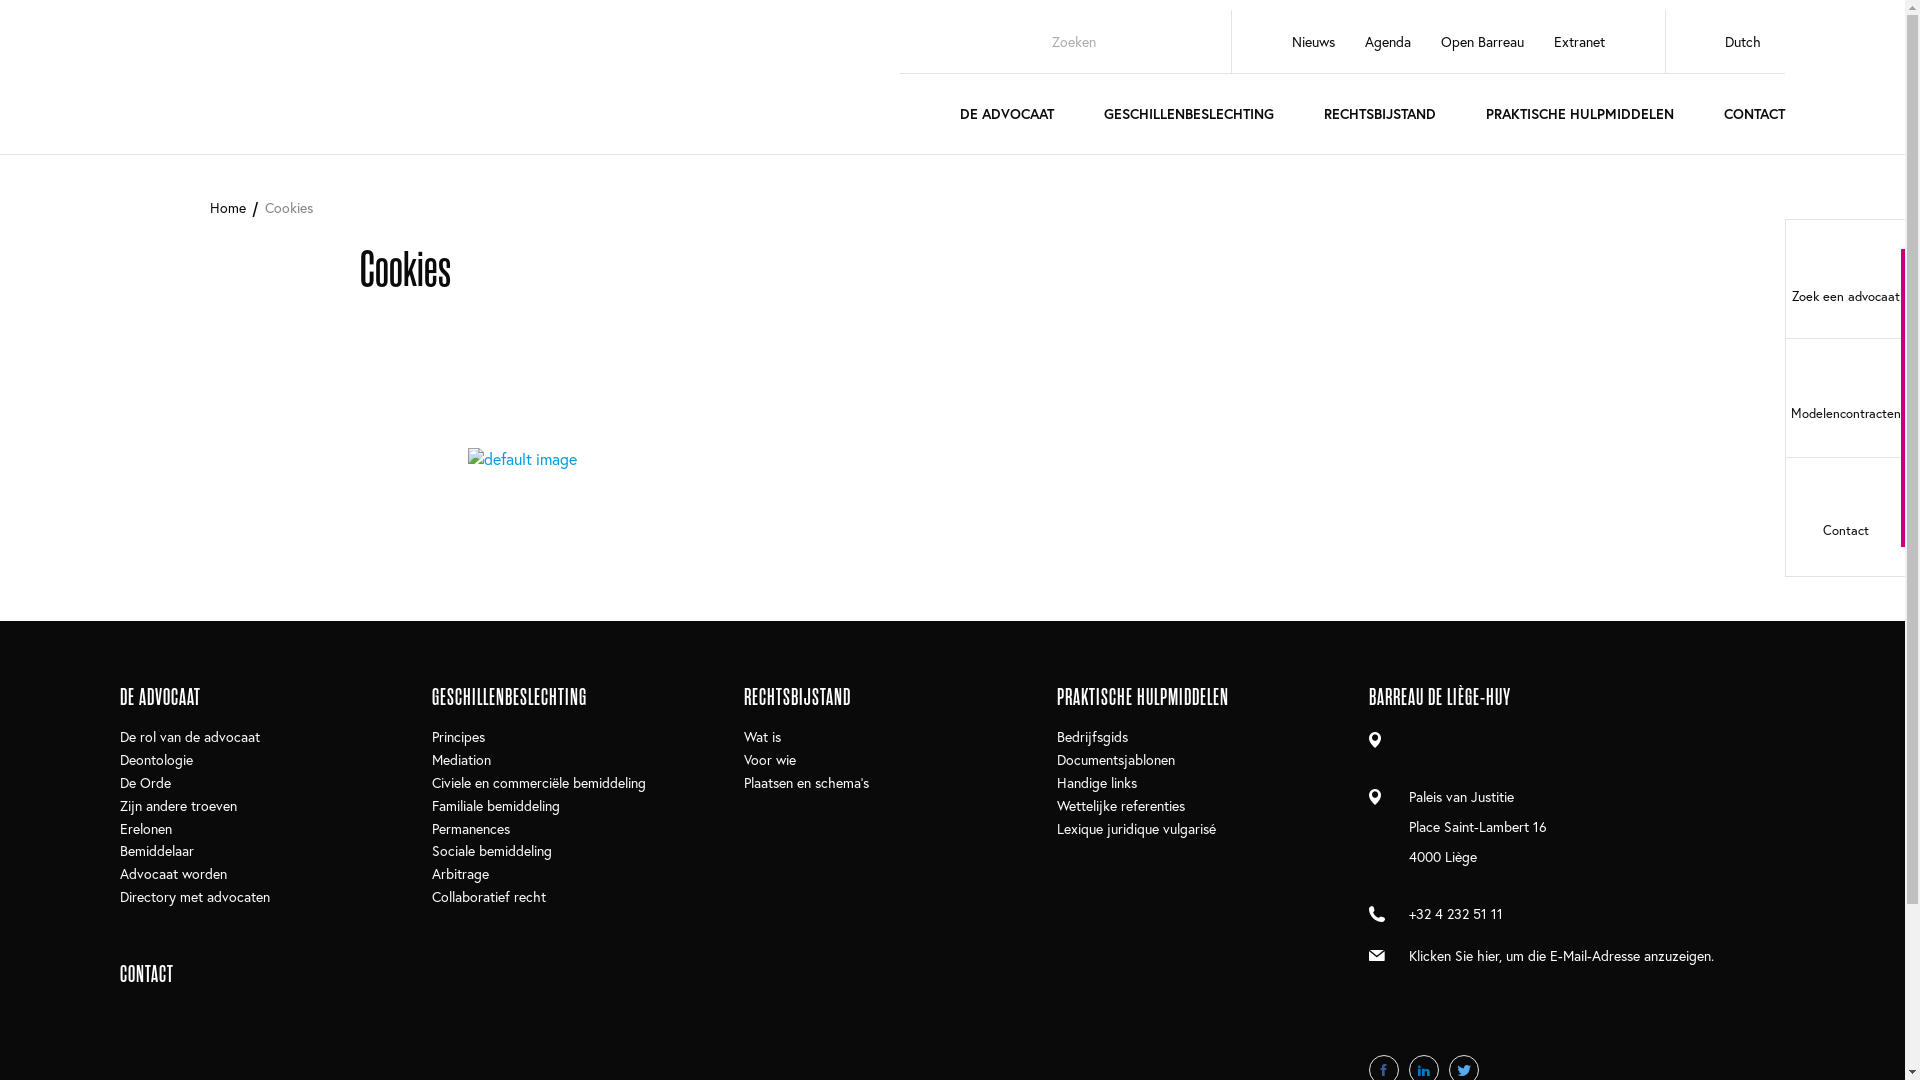 The height and width of the screenshot is (1080, 1920). I want to click on CONTACT, so click(276, 975).